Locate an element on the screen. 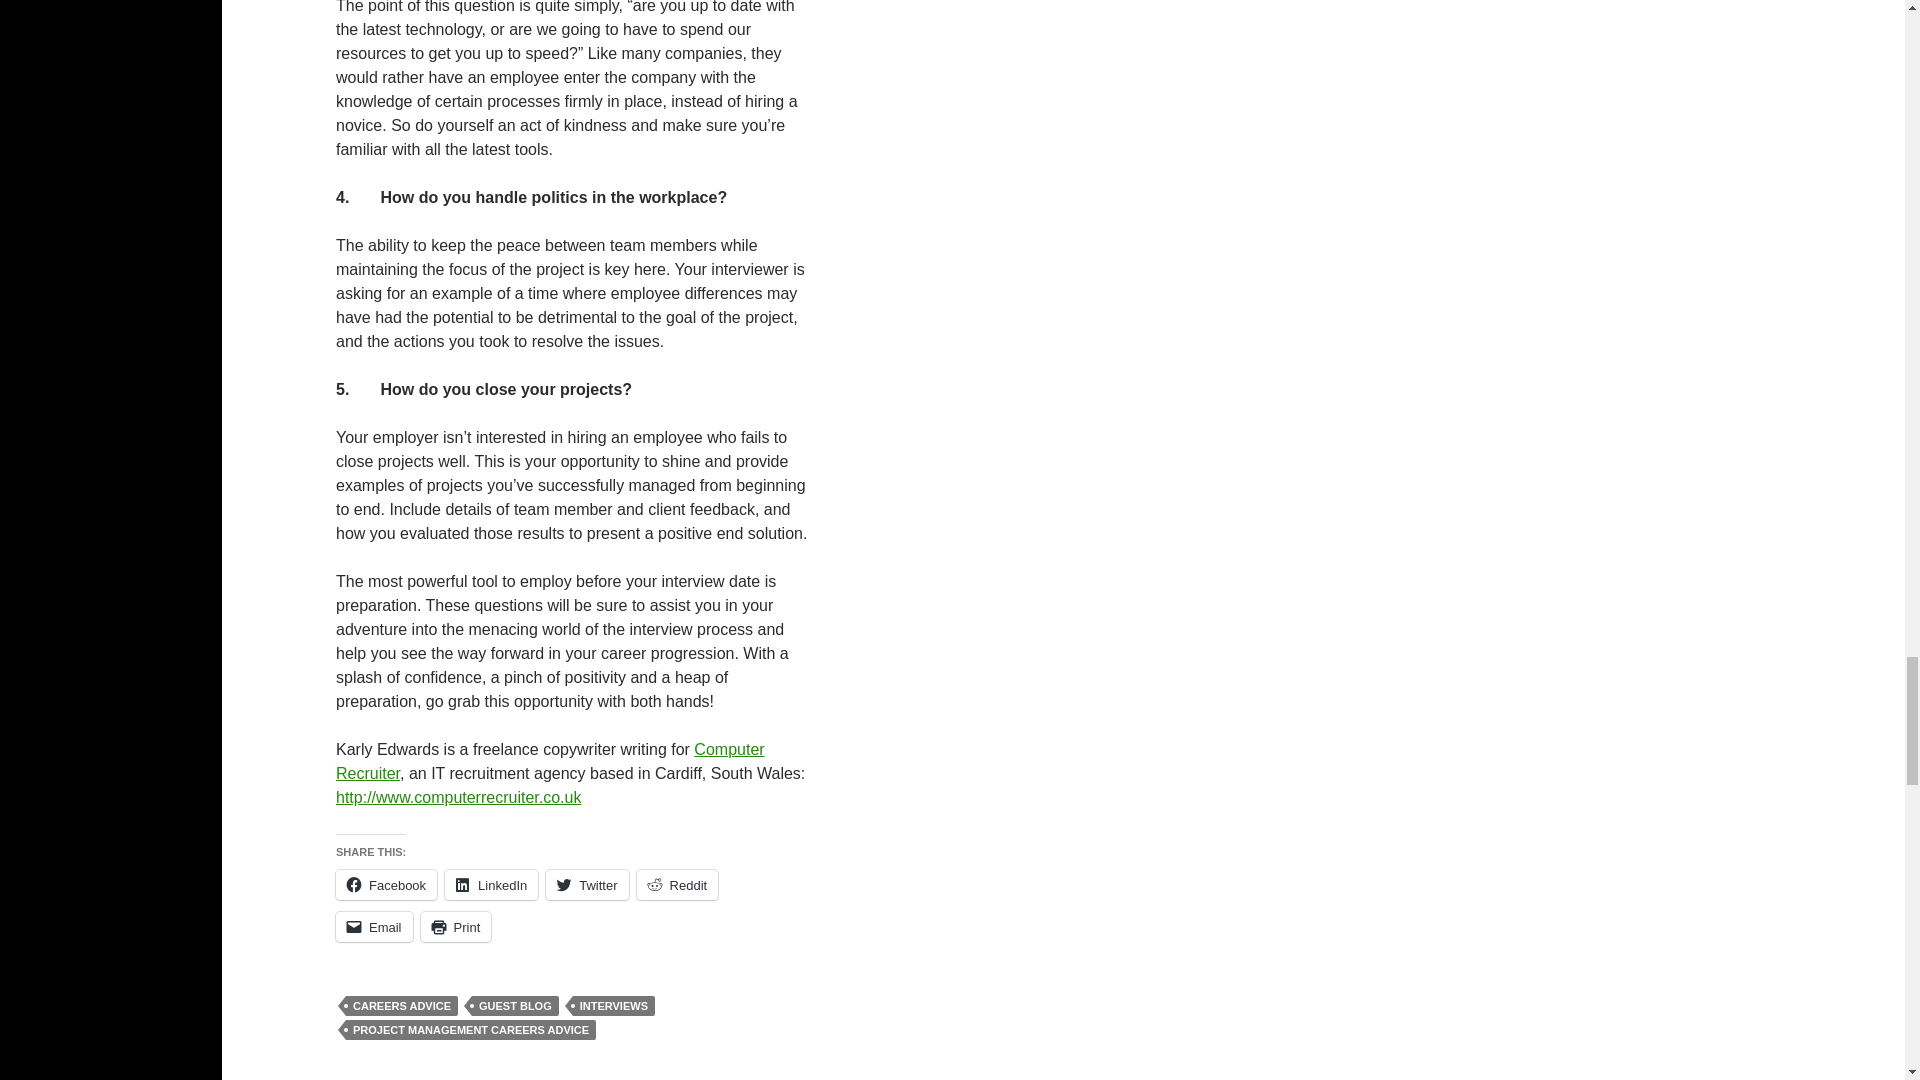 The height and width of the screenshot is (1080, 1920). Click to share on Reddit is located at coordinates (678, 884).